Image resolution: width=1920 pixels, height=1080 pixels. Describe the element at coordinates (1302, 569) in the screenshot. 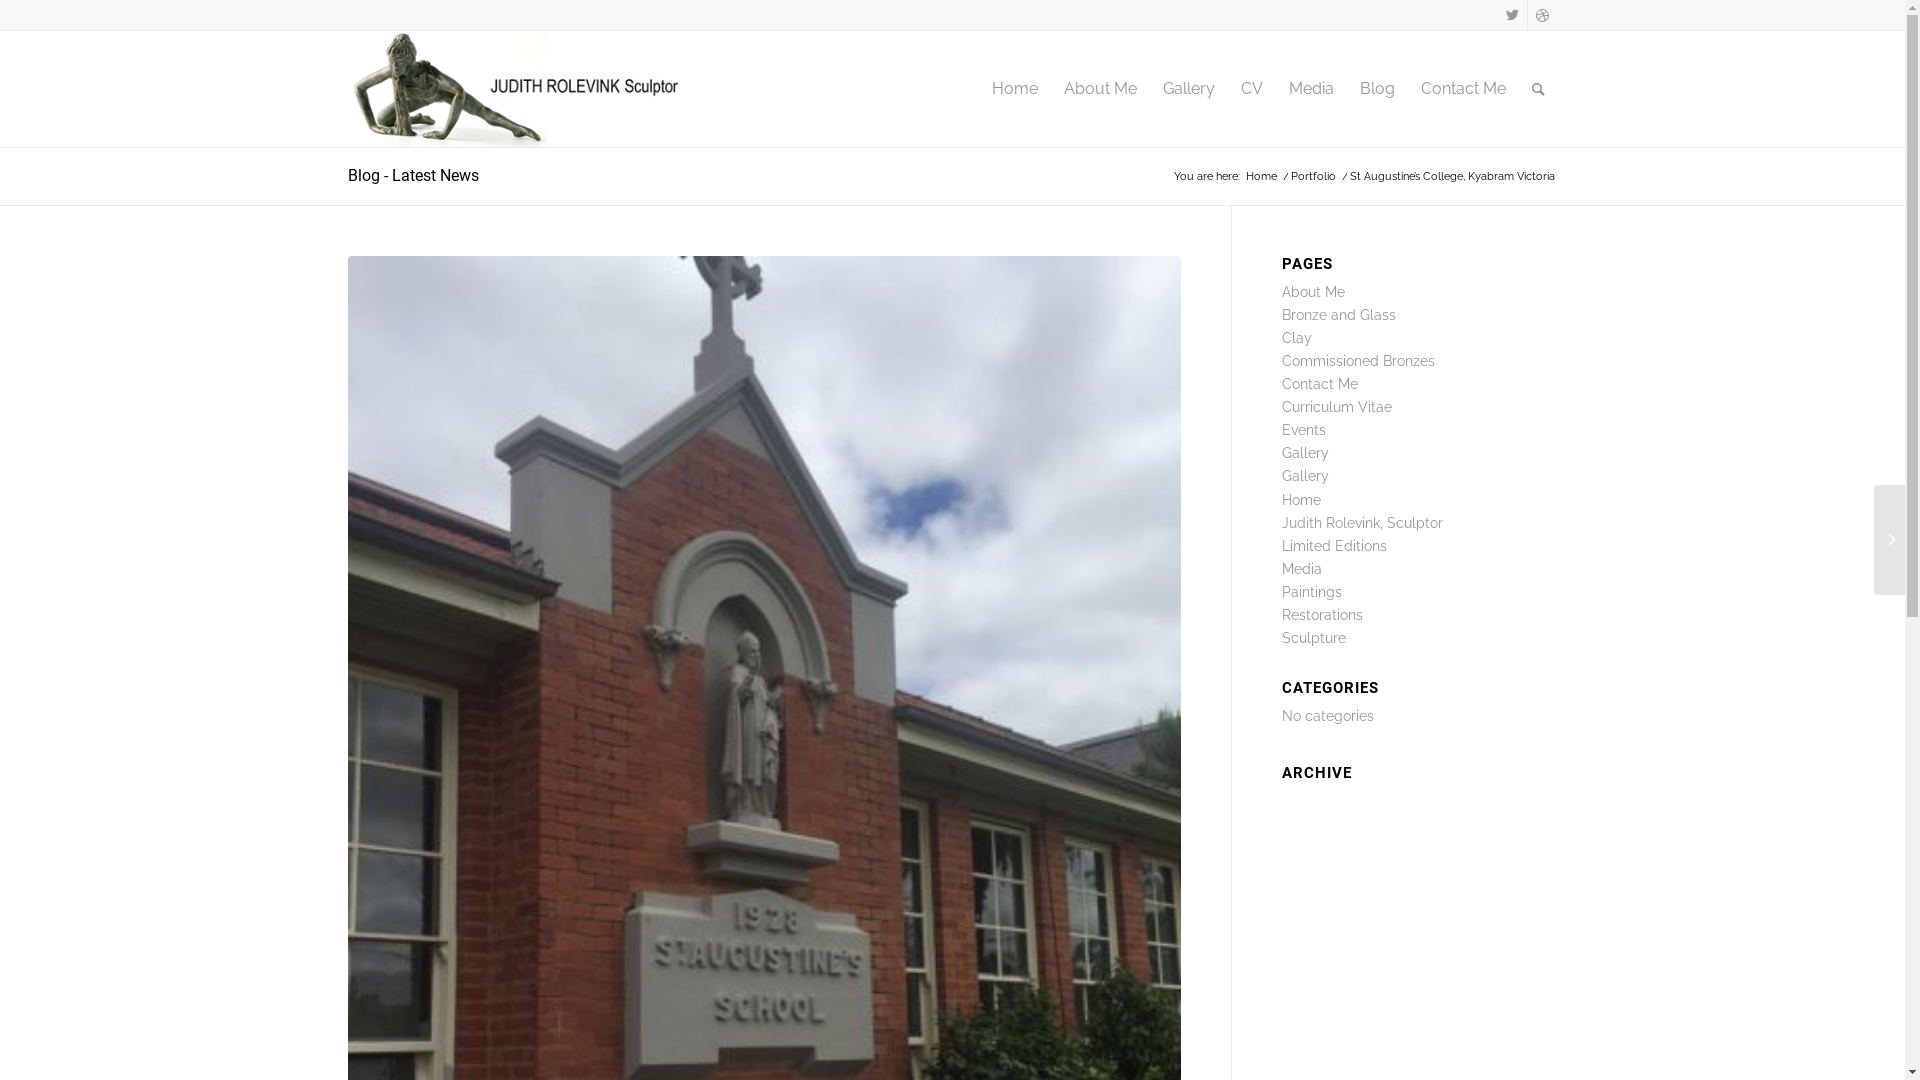

I see `Media` at that location.